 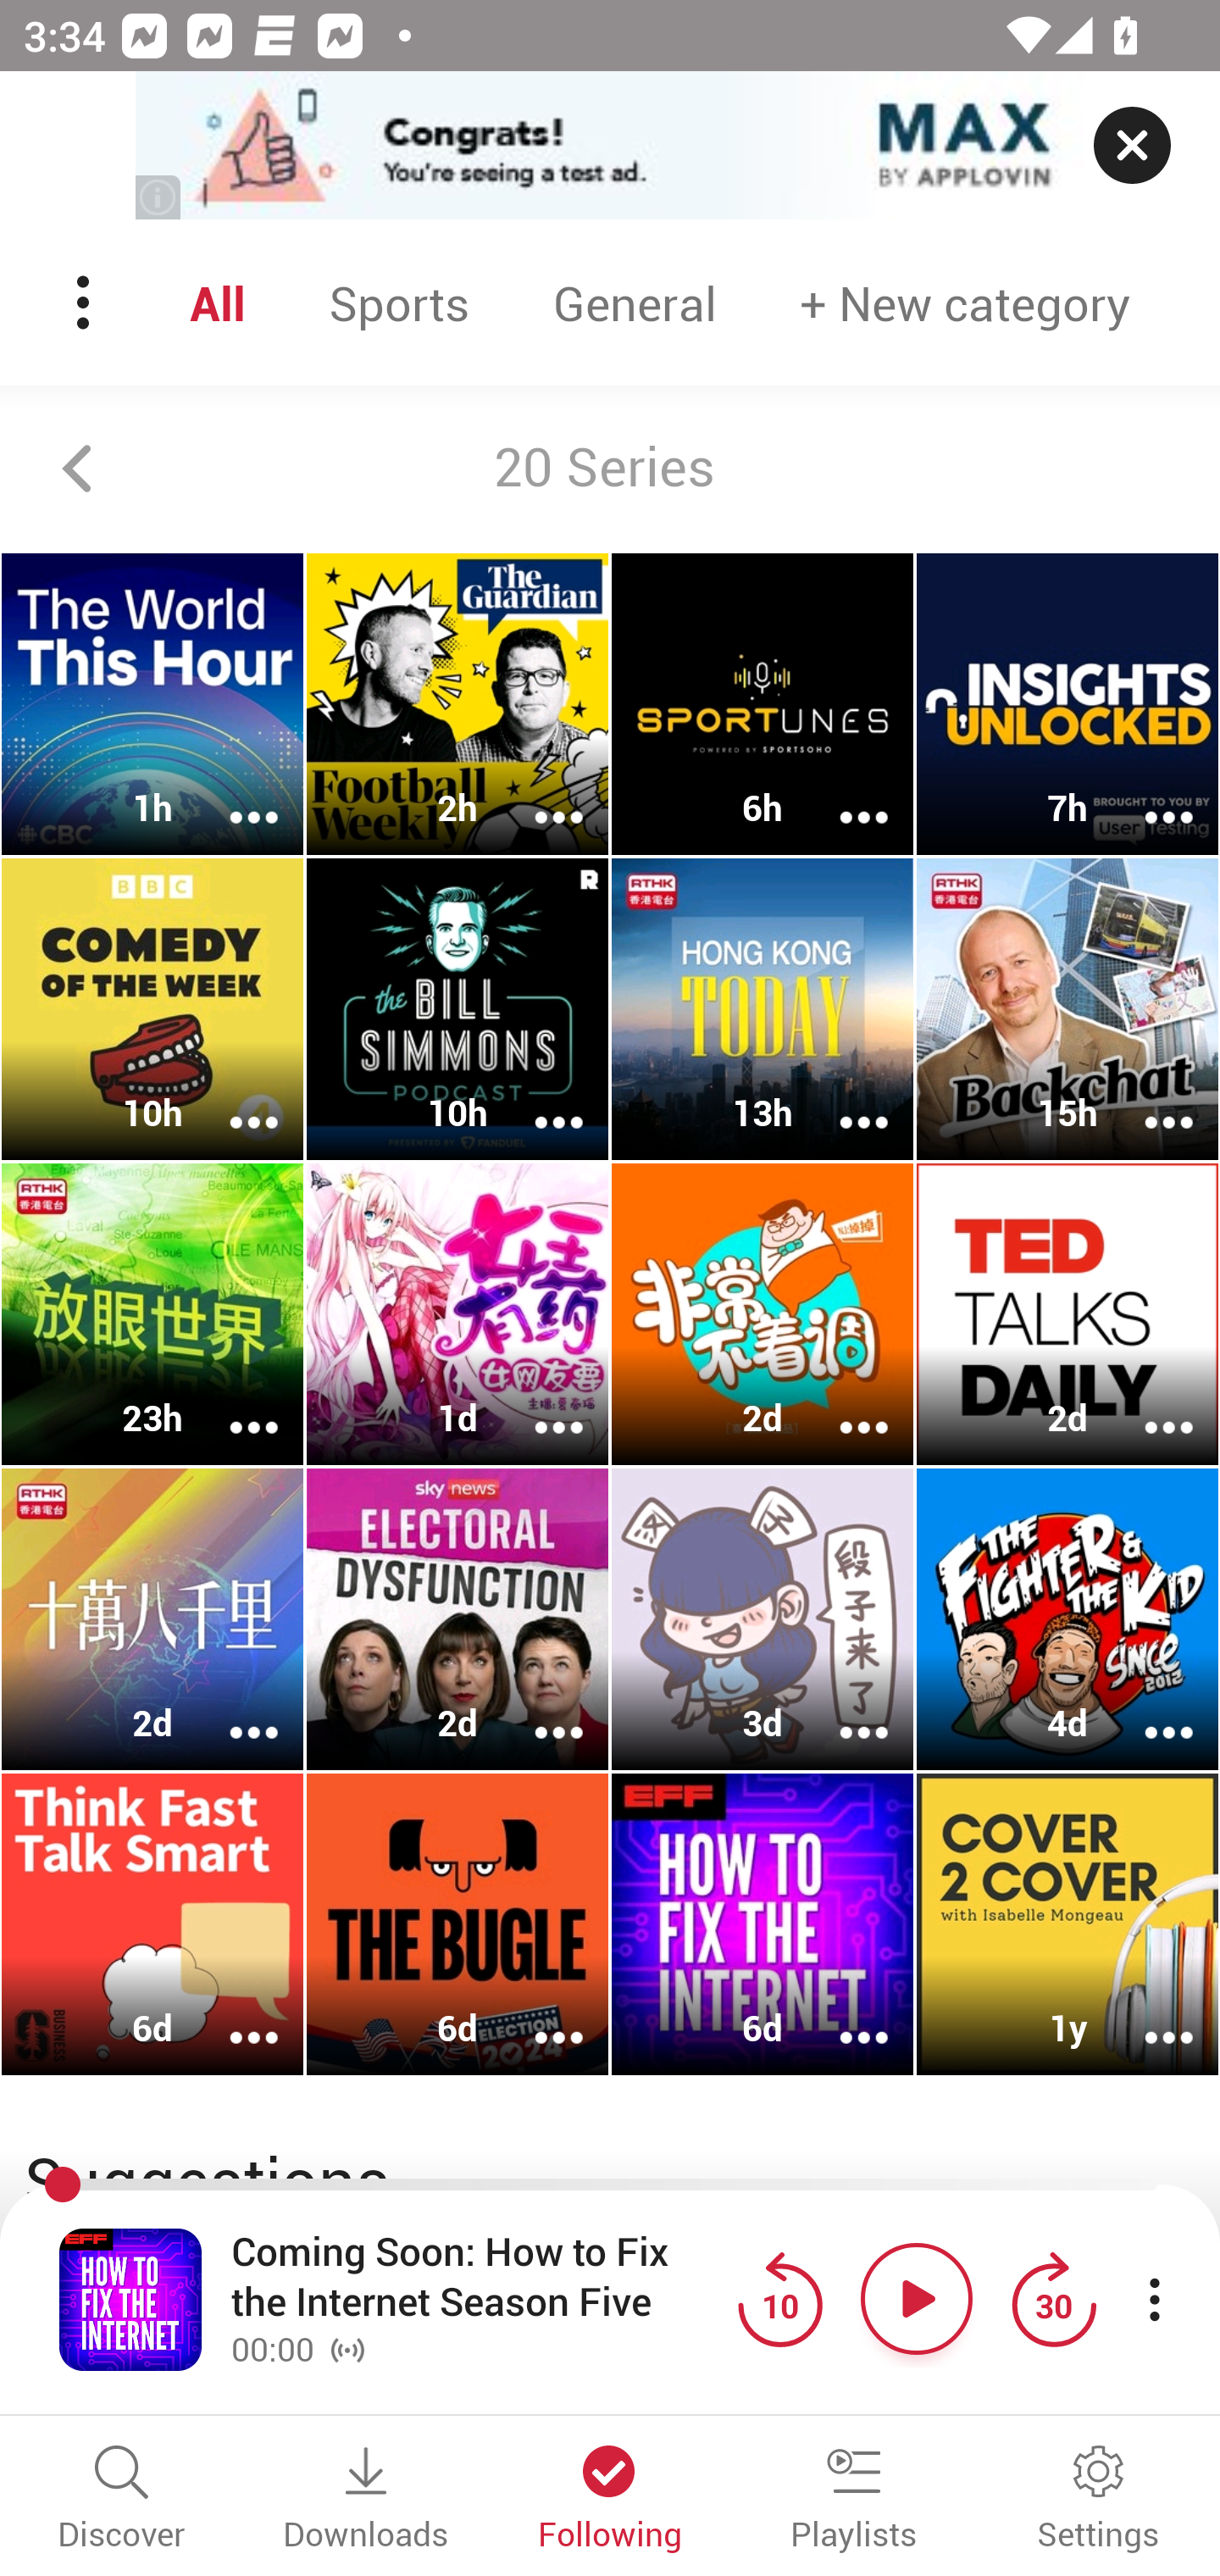 What do you see at coordinates (1053, 2298) in the screenshot?
I see `Jump forward` at bounding box center [1053, 2298].